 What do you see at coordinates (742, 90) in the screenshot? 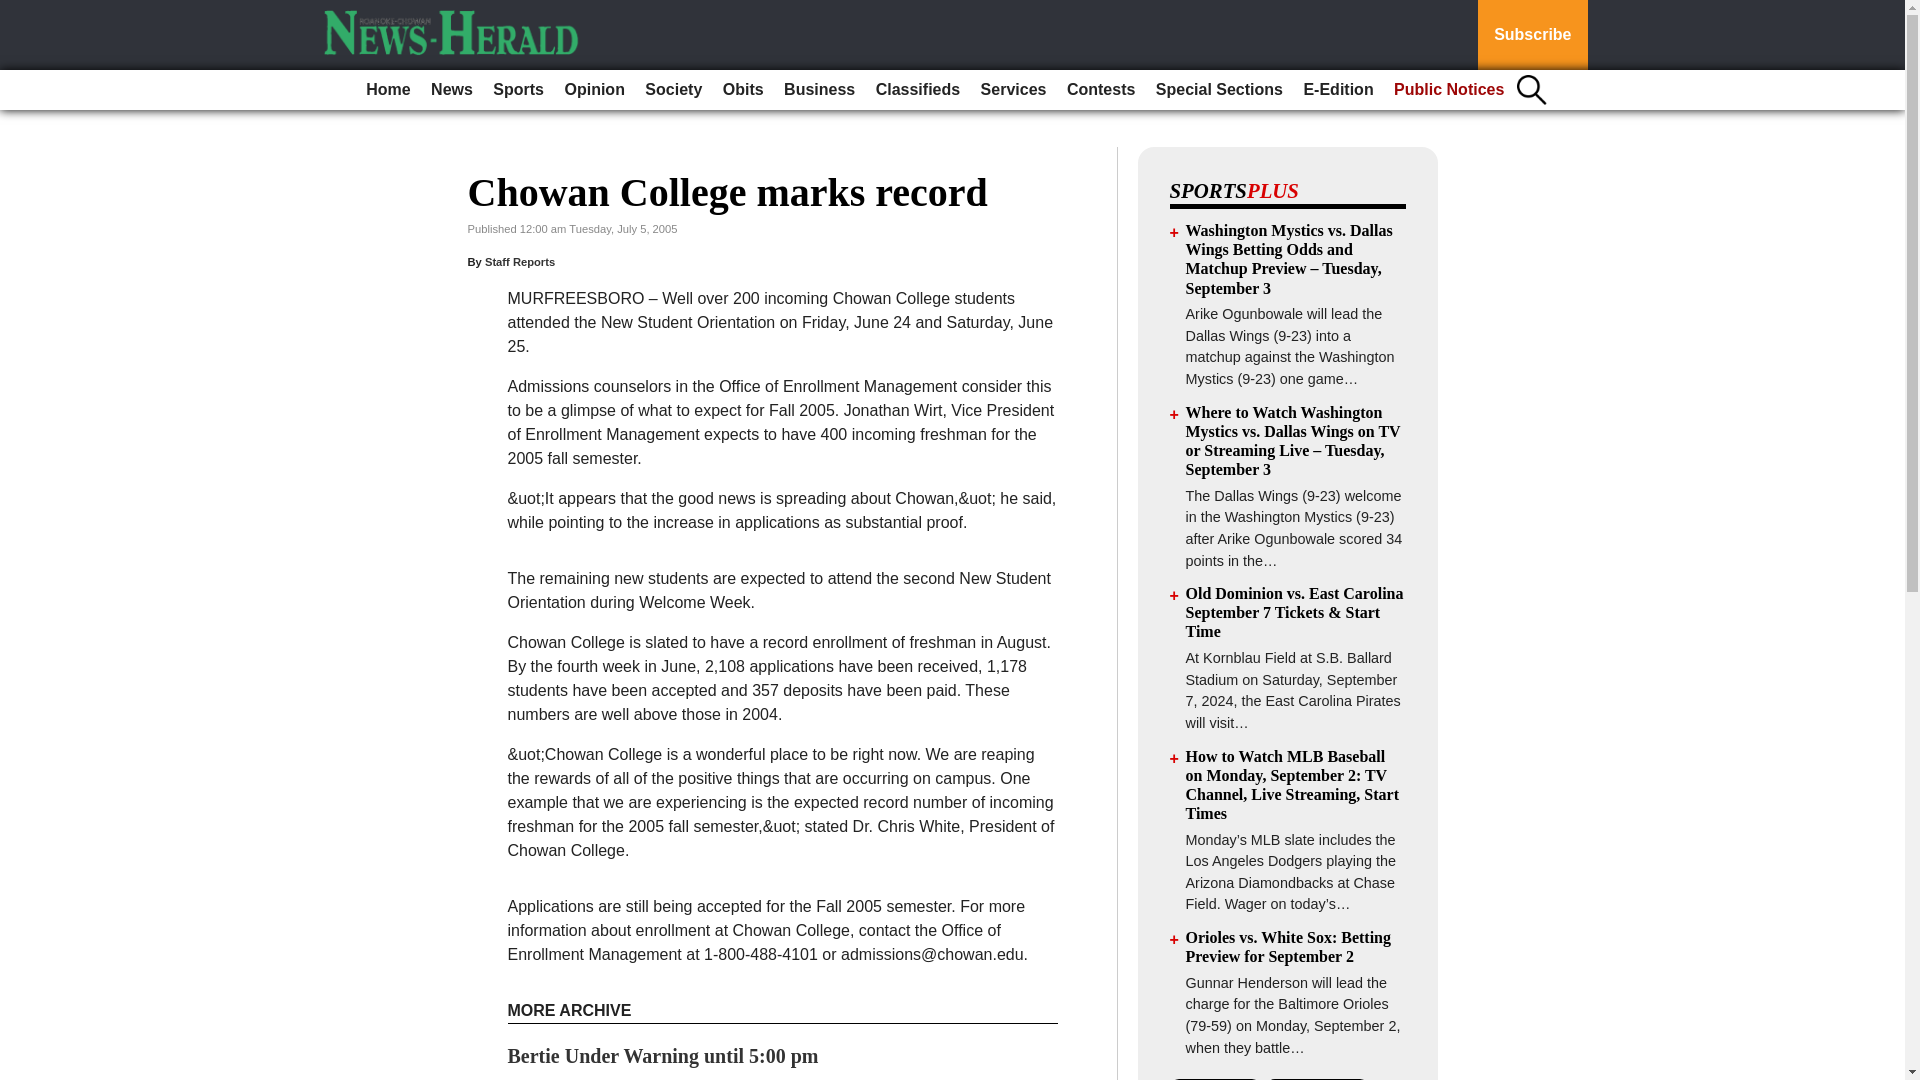
I see `Obits` at bounding box center [742, 90].